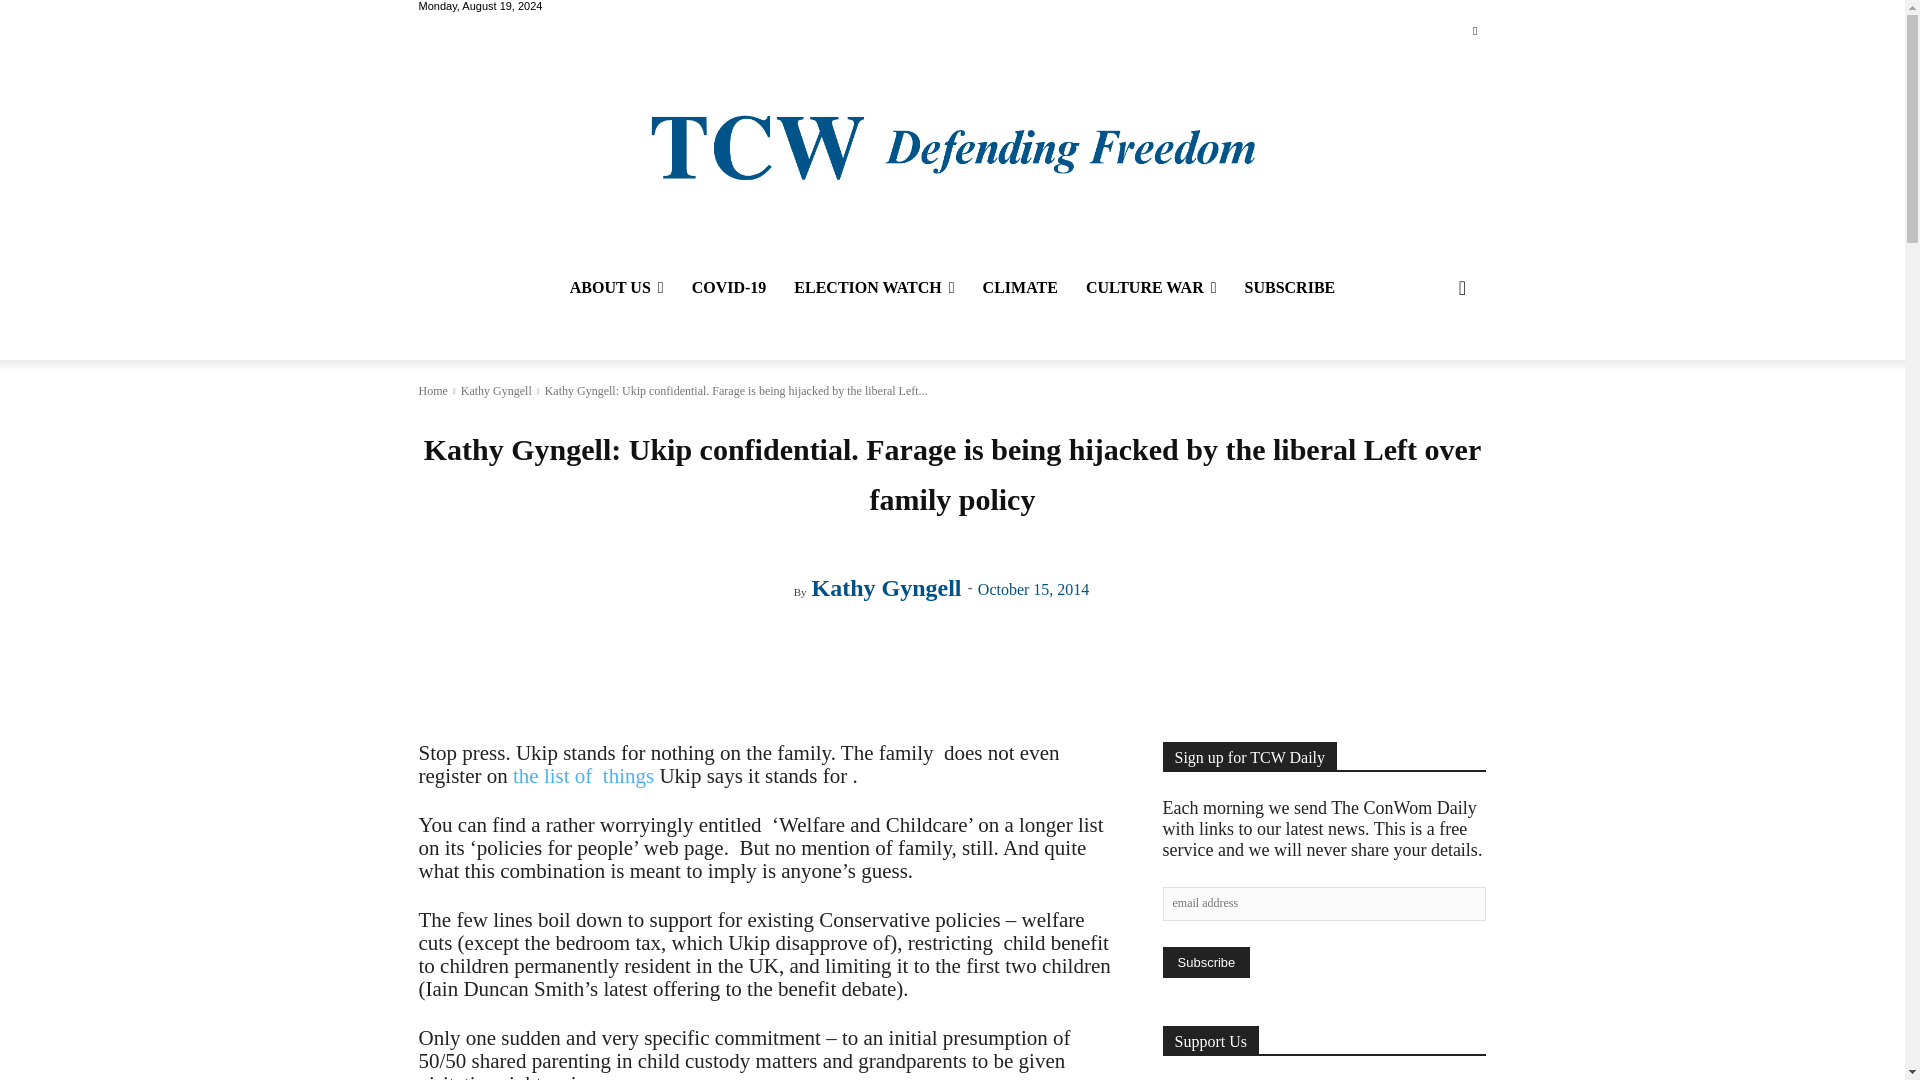  I want to click on ABOUT US, so click(616, 288).